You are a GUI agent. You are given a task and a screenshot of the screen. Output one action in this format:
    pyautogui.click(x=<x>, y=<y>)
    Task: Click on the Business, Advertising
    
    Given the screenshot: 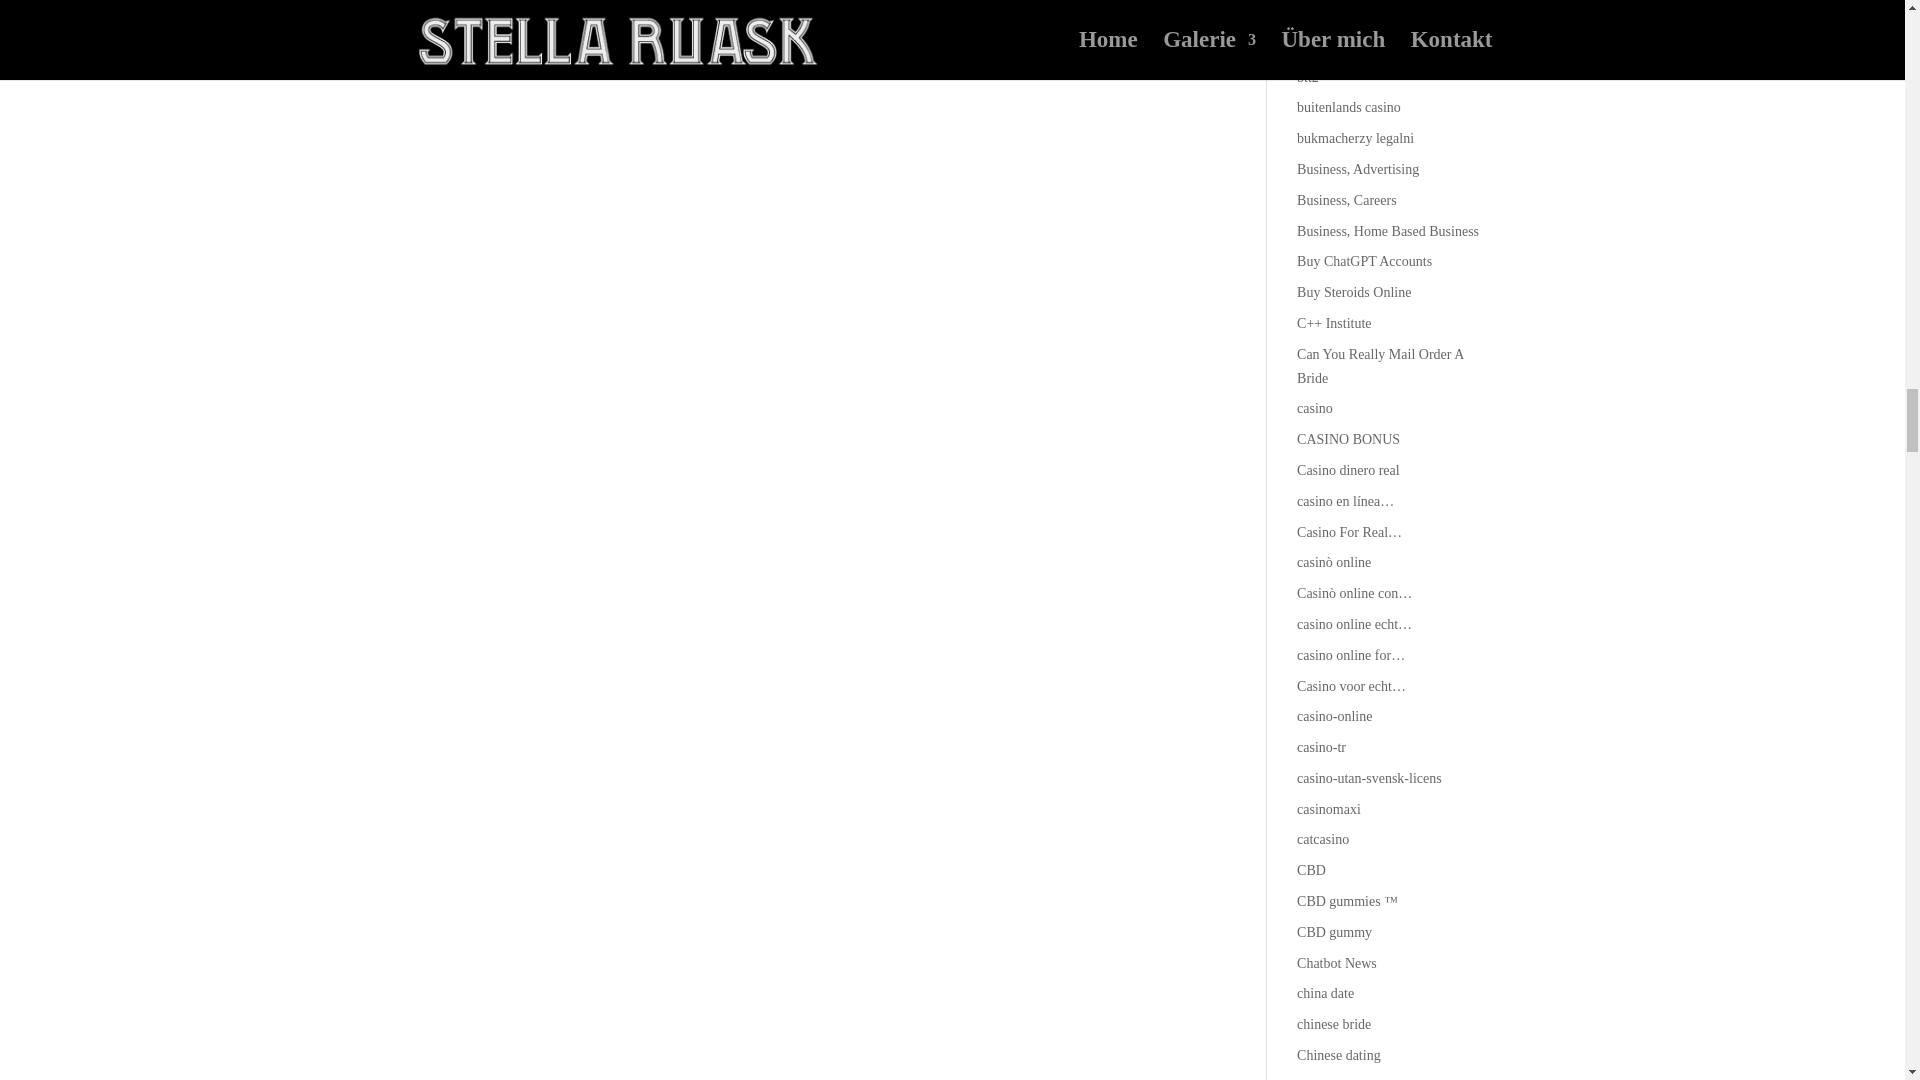 What is the action you would take?
    pyautogui.click(x=1358, y=170)
    